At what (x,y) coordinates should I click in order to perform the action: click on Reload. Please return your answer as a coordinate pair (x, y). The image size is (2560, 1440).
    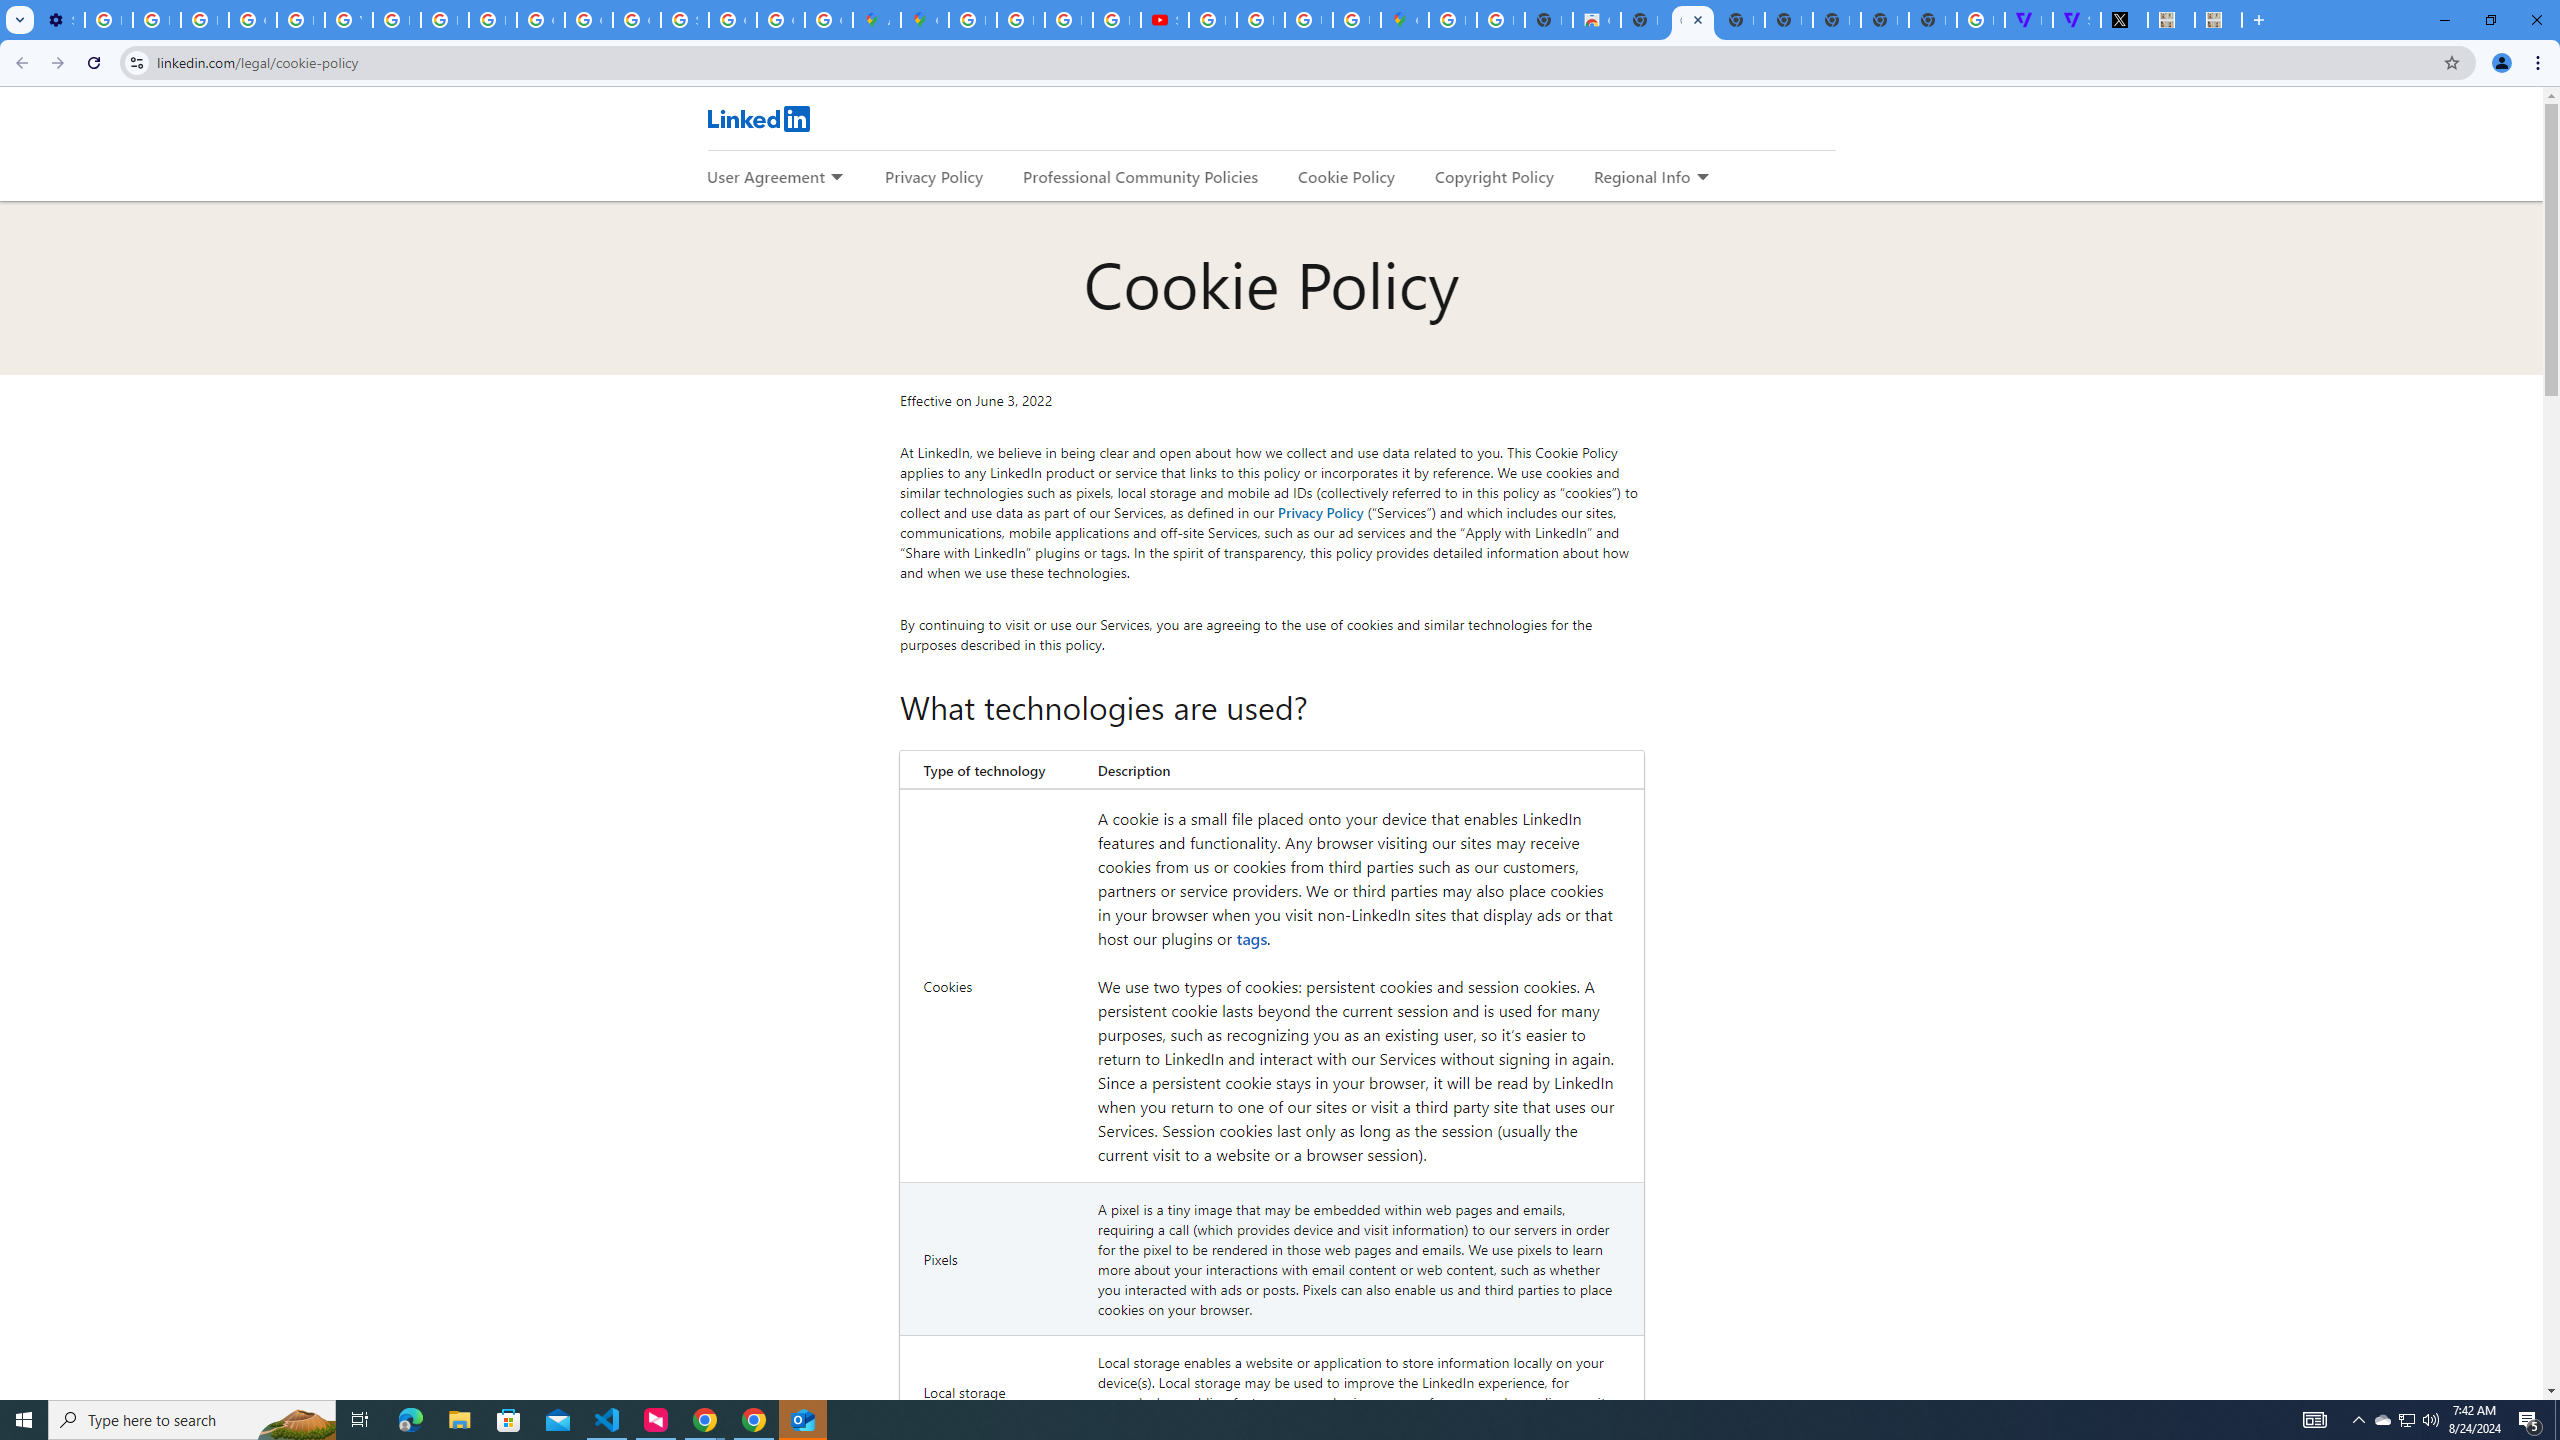
    Looking at the image, I should click on (93, 63).